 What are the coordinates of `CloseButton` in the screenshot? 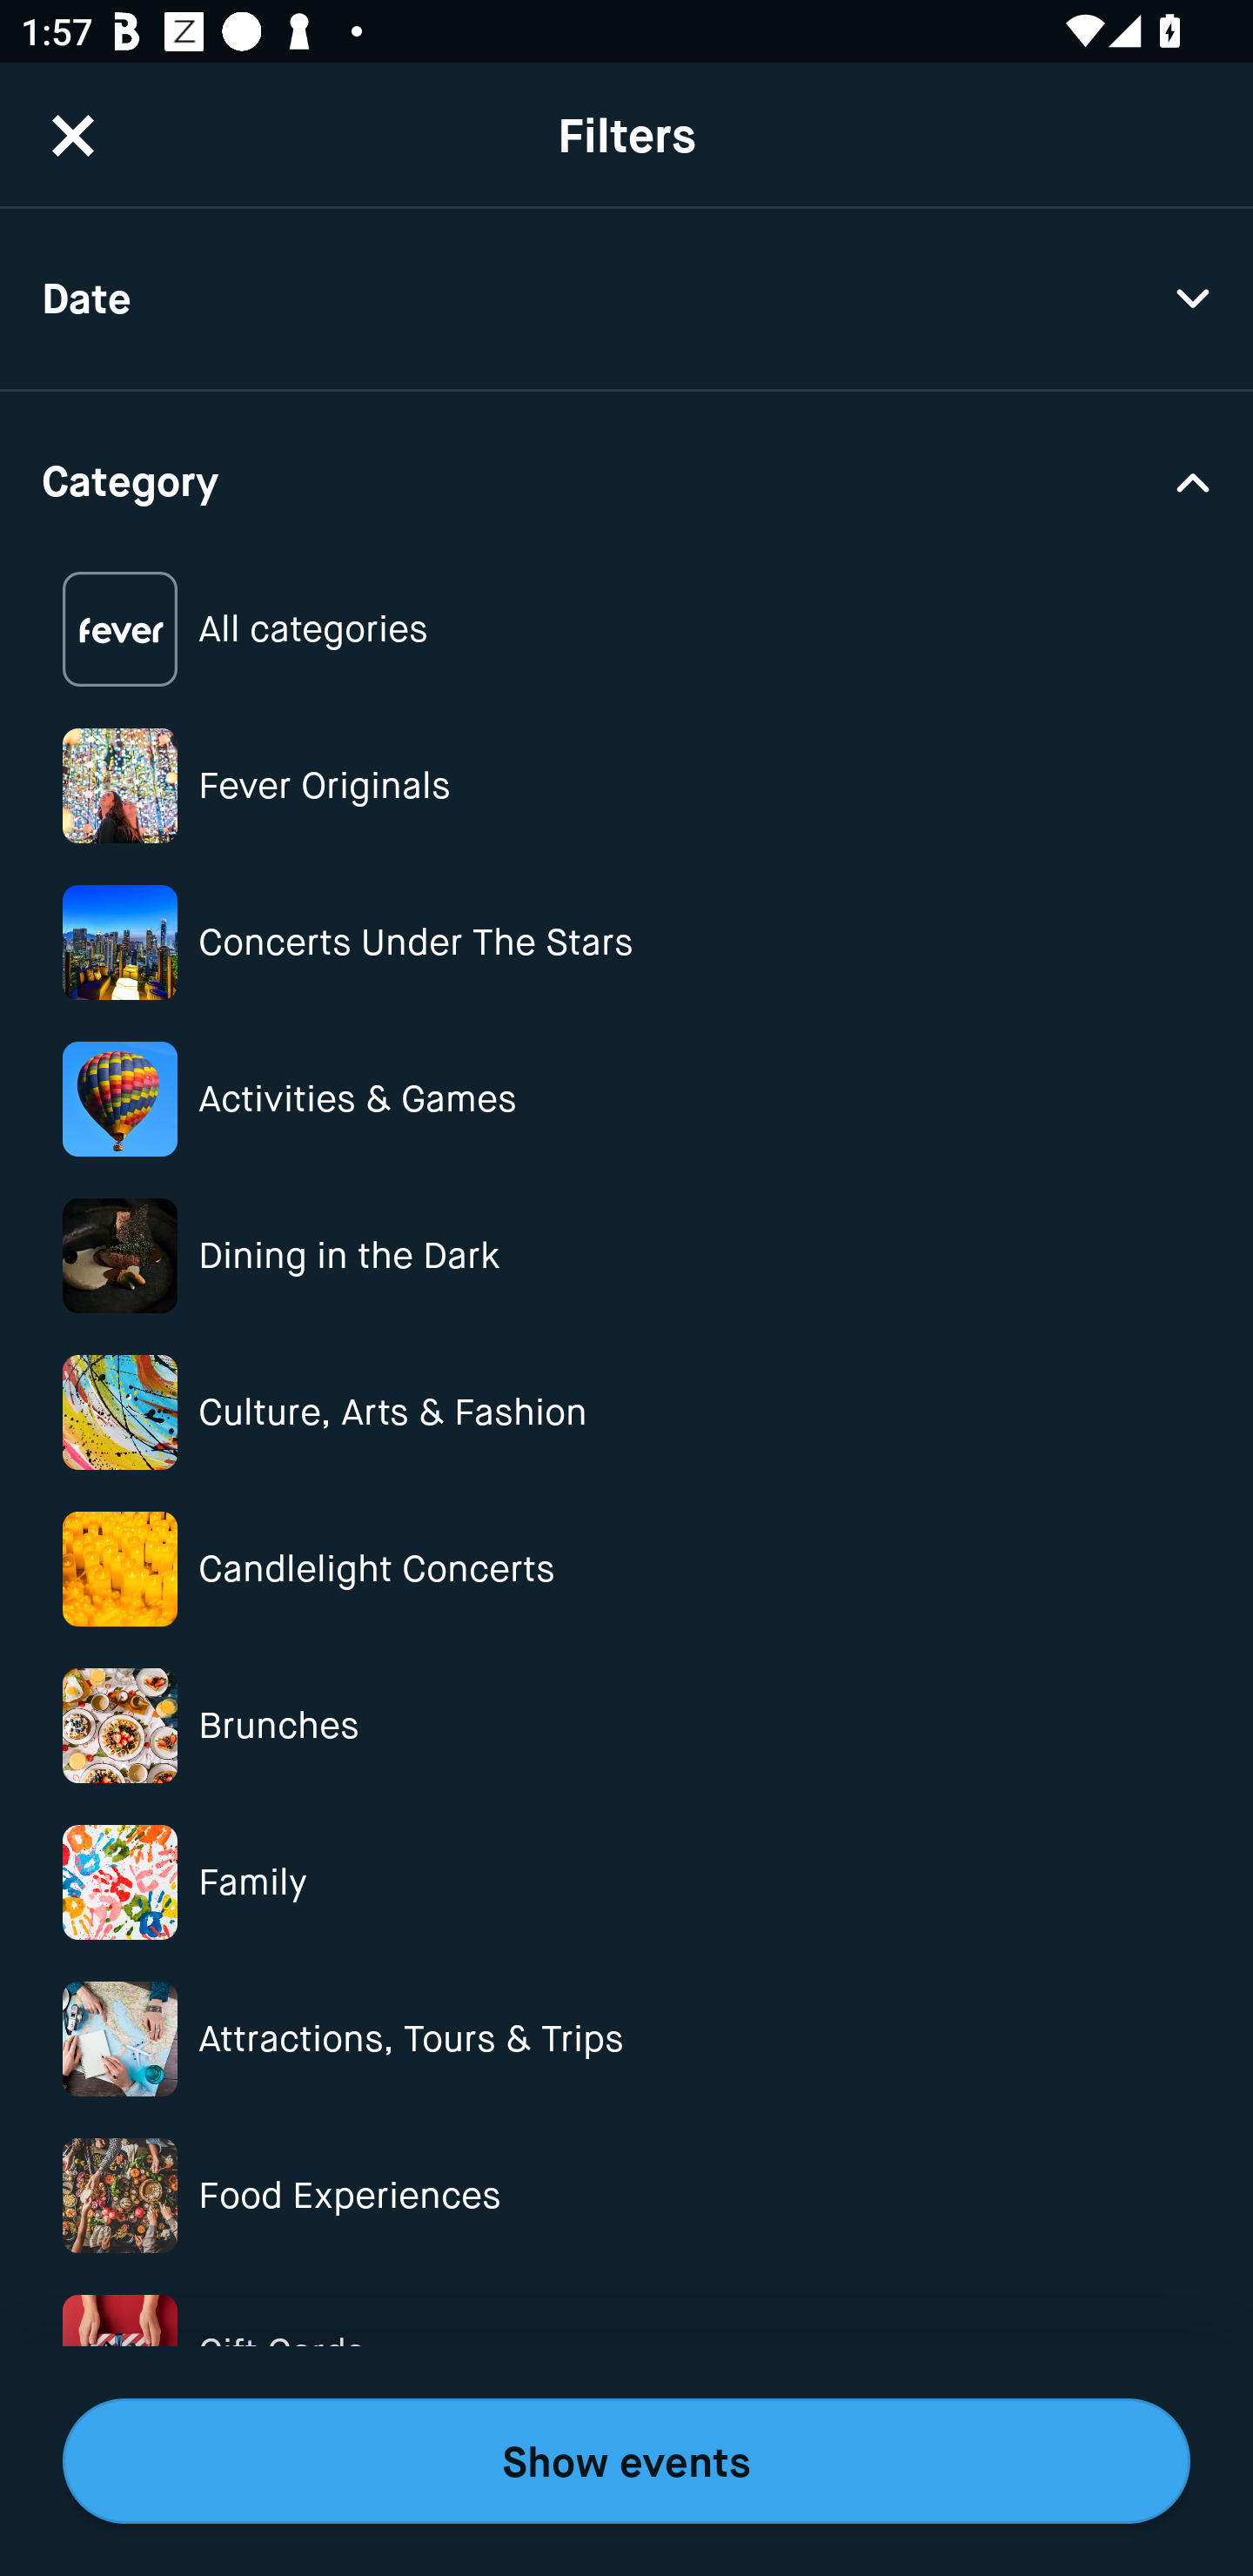 It's located at (73, 135).